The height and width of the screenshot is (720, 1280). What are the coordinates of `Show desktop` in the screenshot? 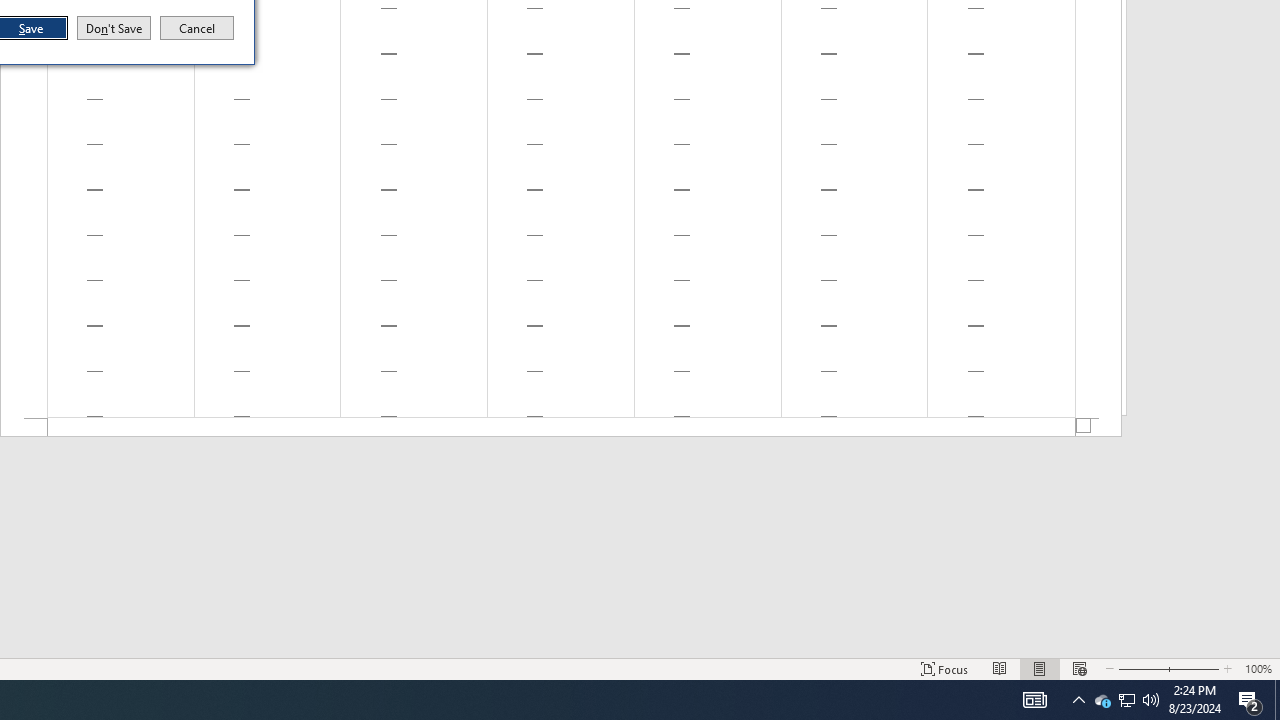 It's located at (1277, 700).